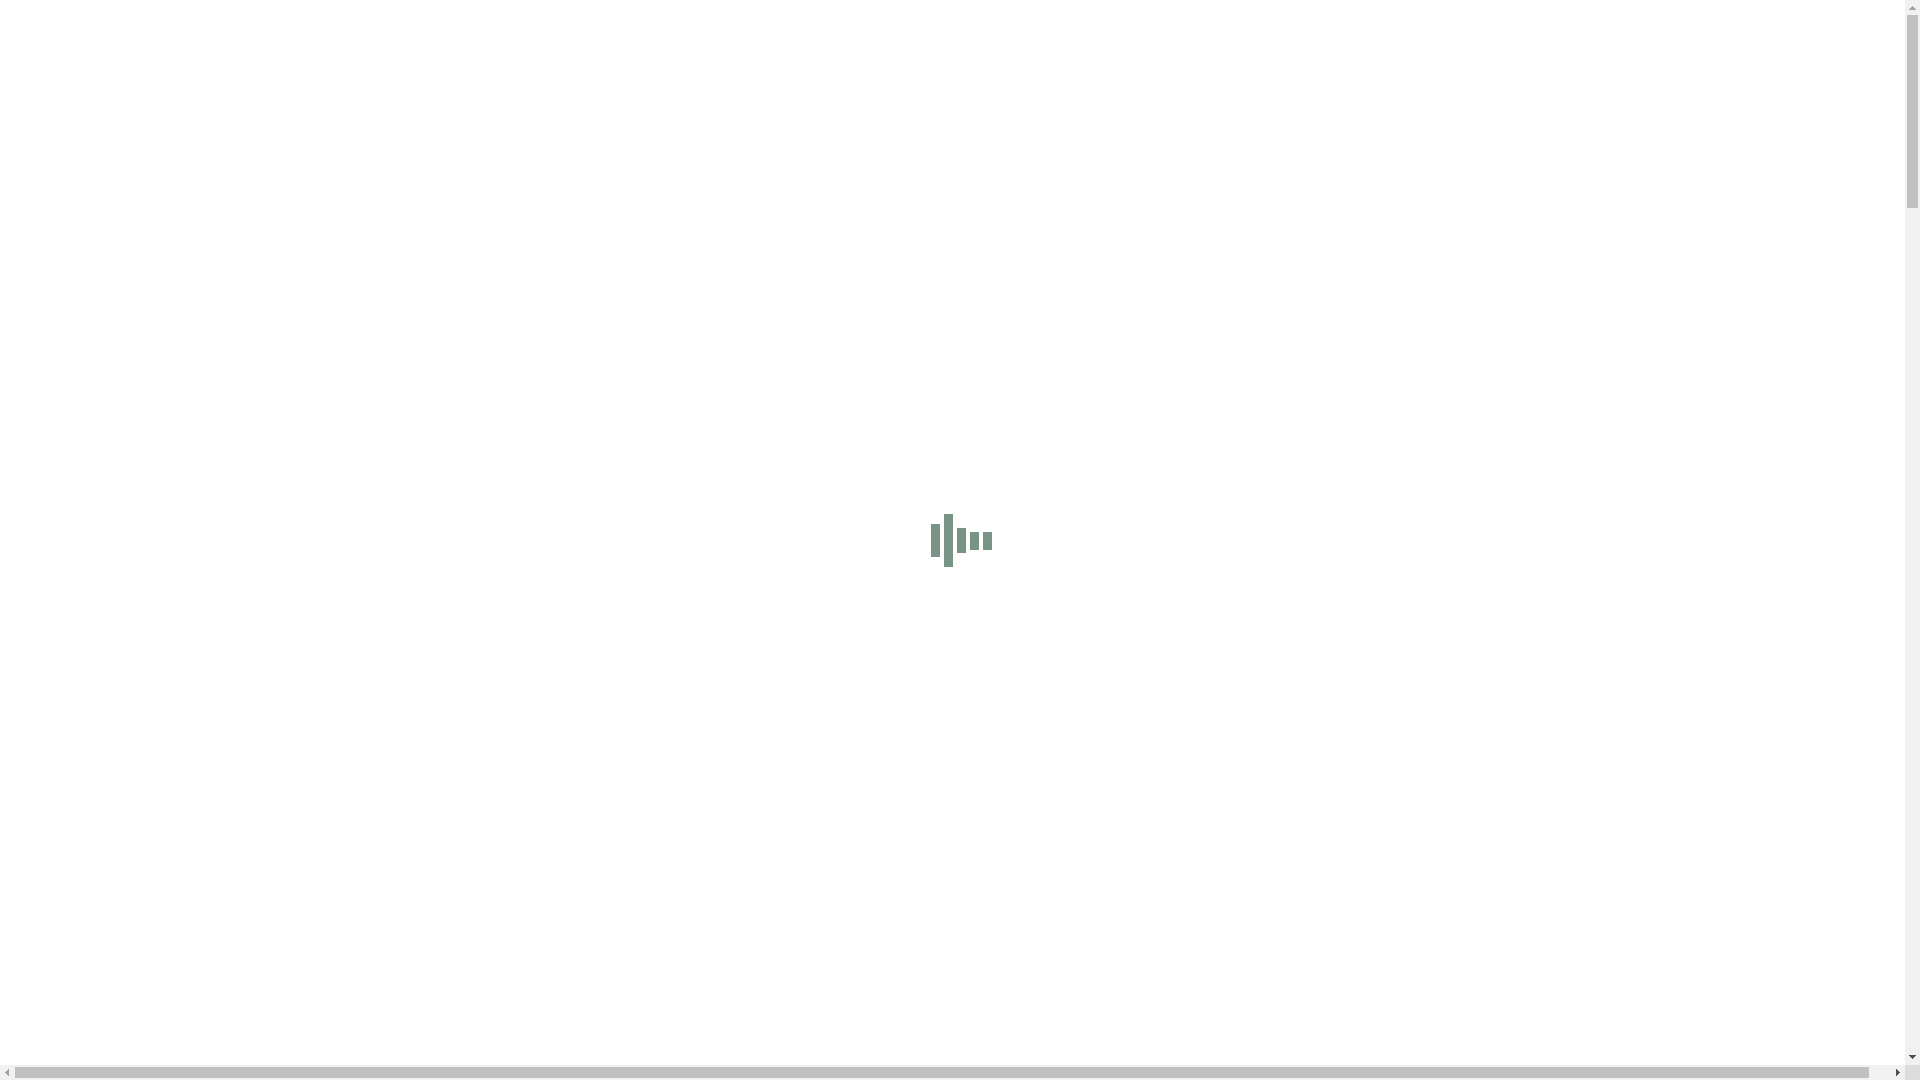 The image size is (1920, 1080). What do you see at coordinates (142, 442) in the screenshot?
I see `General Immune` at bounding box center [142, 442].